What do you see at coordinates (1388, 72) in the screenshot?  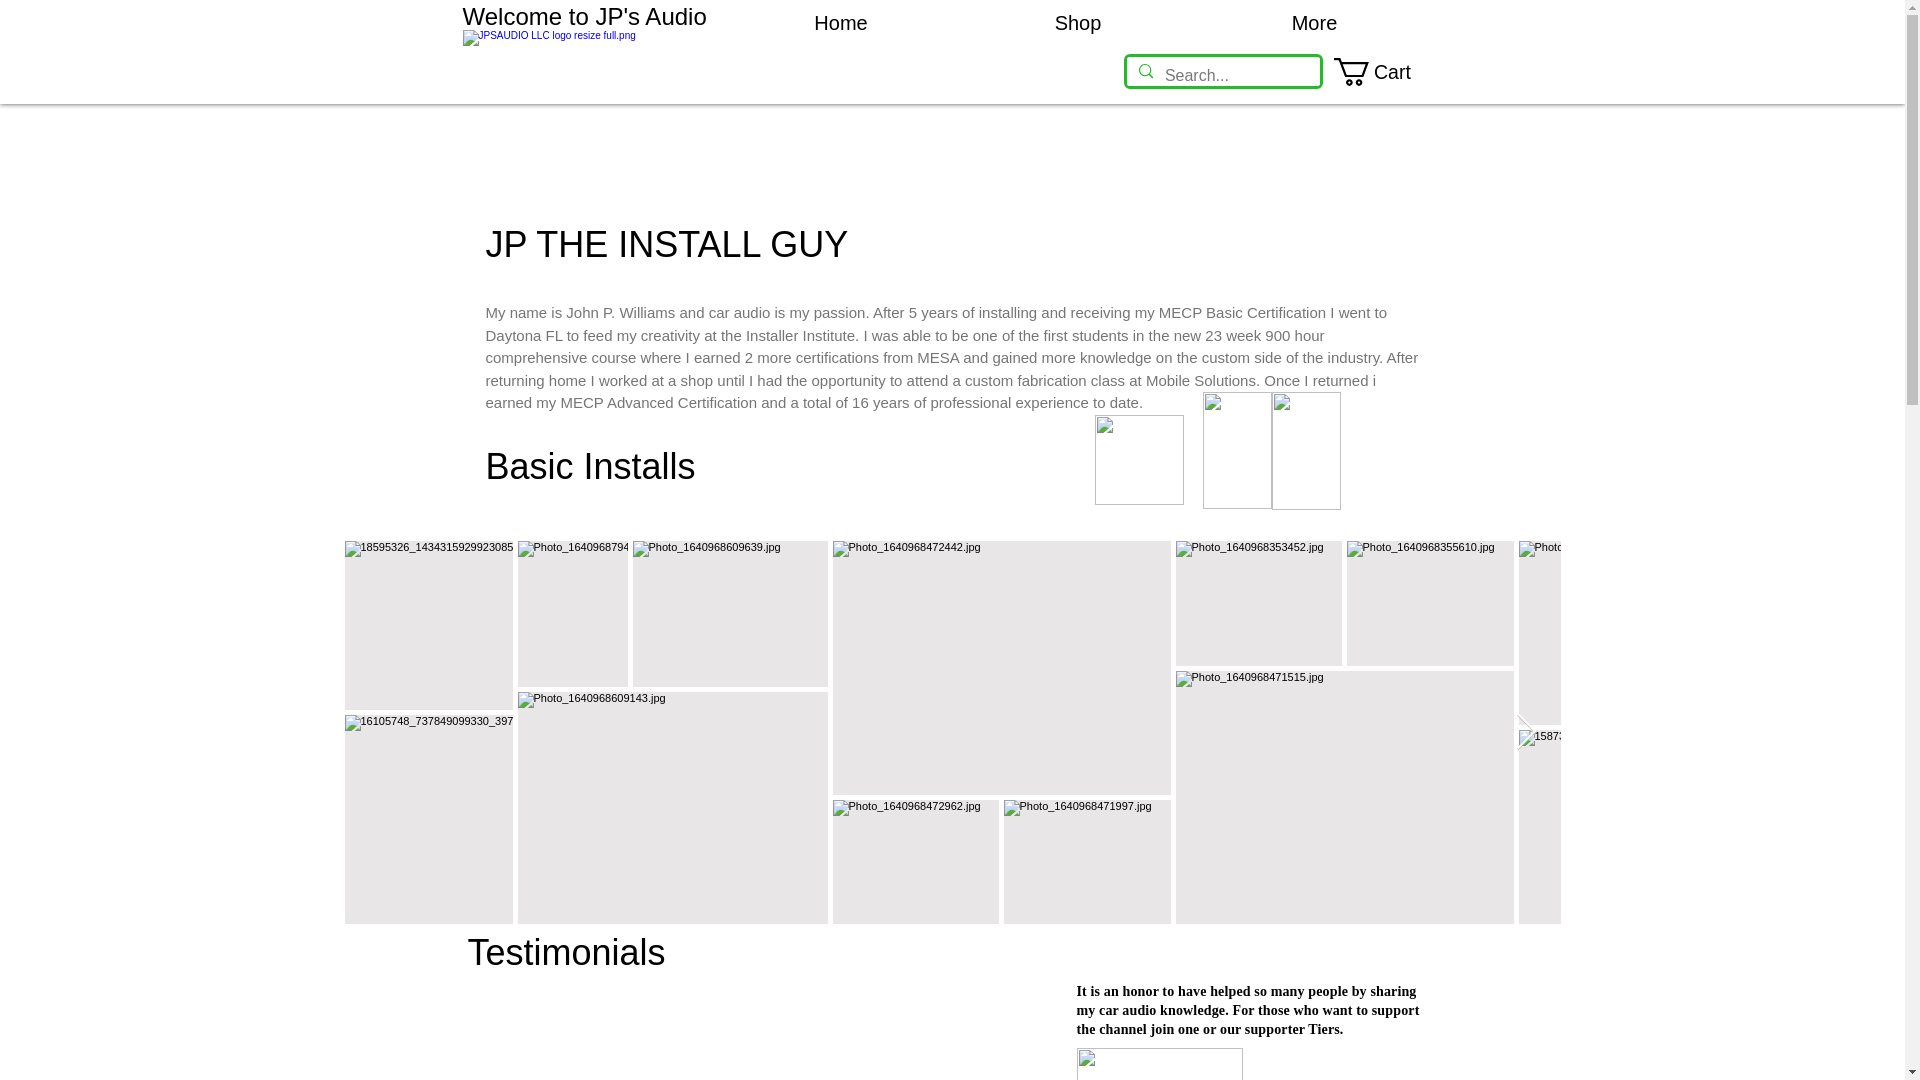 I see `Cart` at bounding box center [1388, 72].